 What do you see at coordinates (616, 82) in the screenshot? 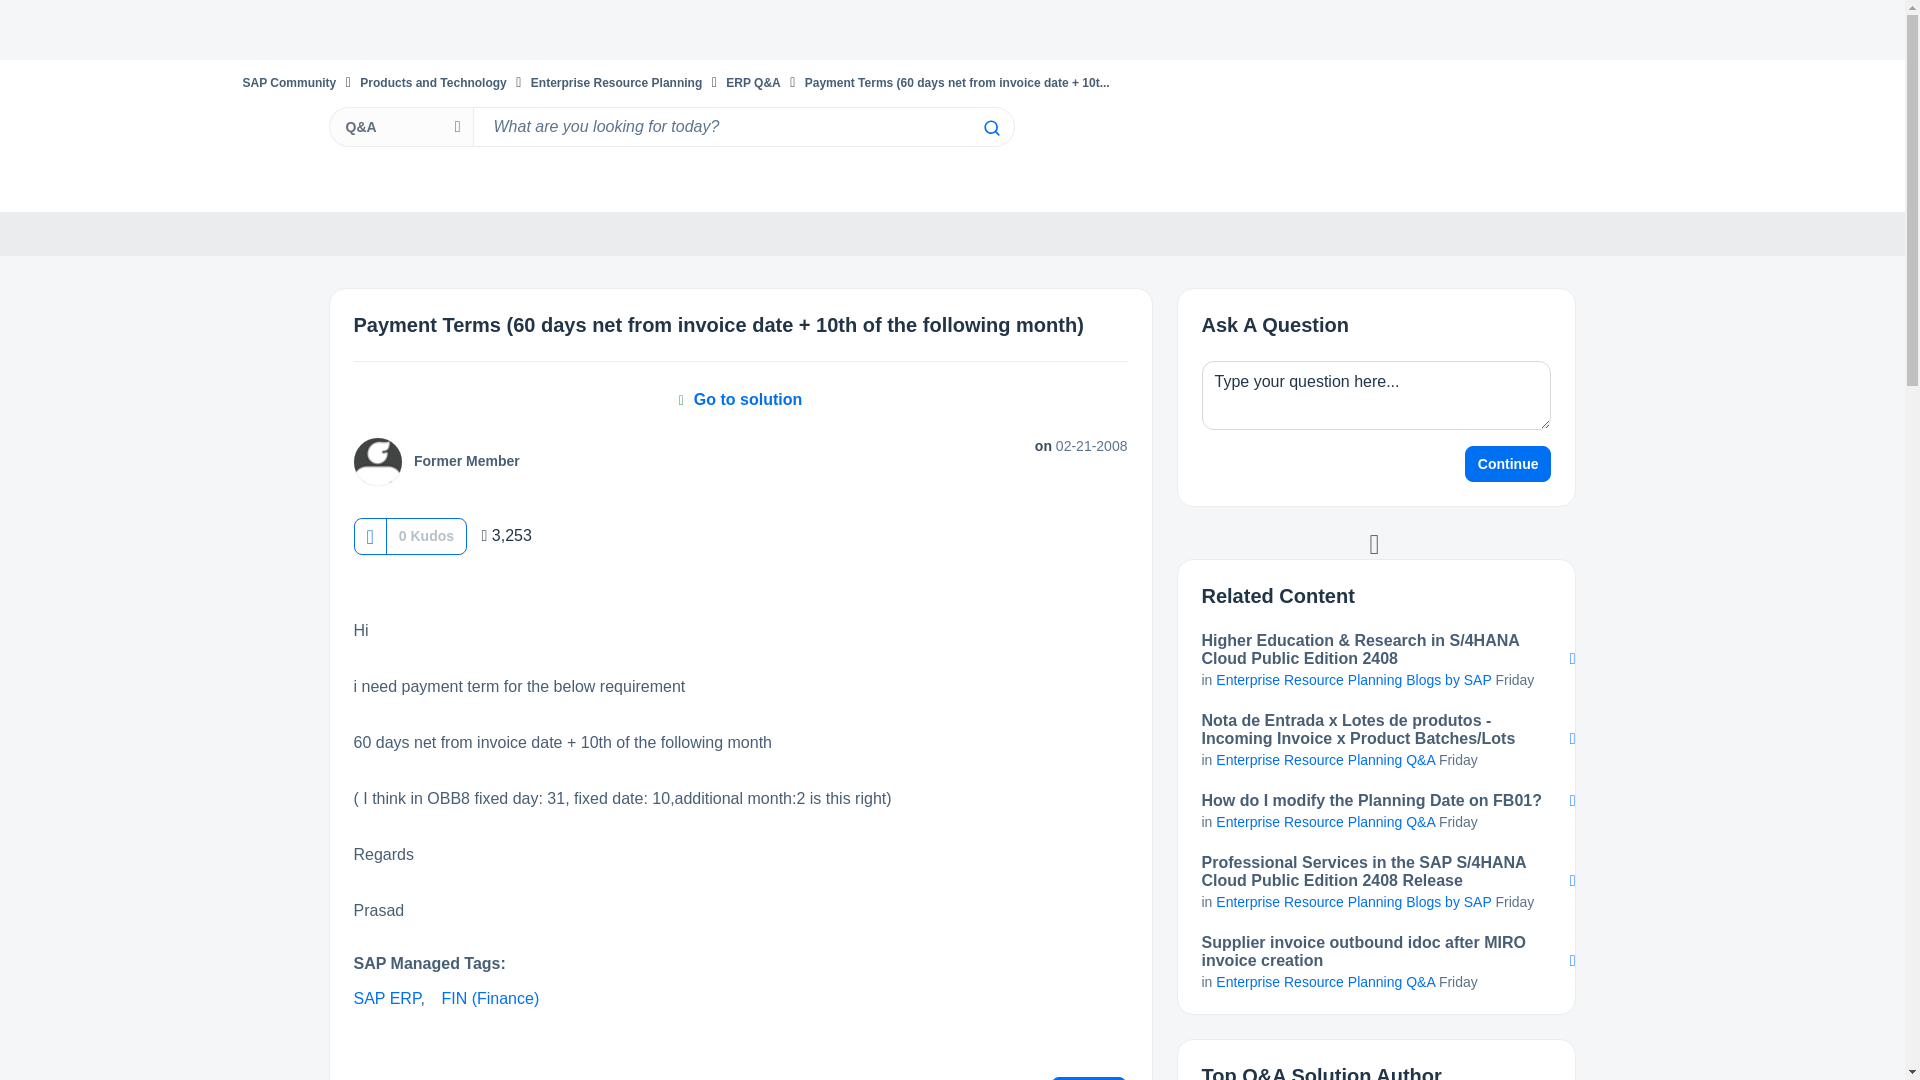
I see `Enterprise Resource Planning` at bounding box center [616, 82].